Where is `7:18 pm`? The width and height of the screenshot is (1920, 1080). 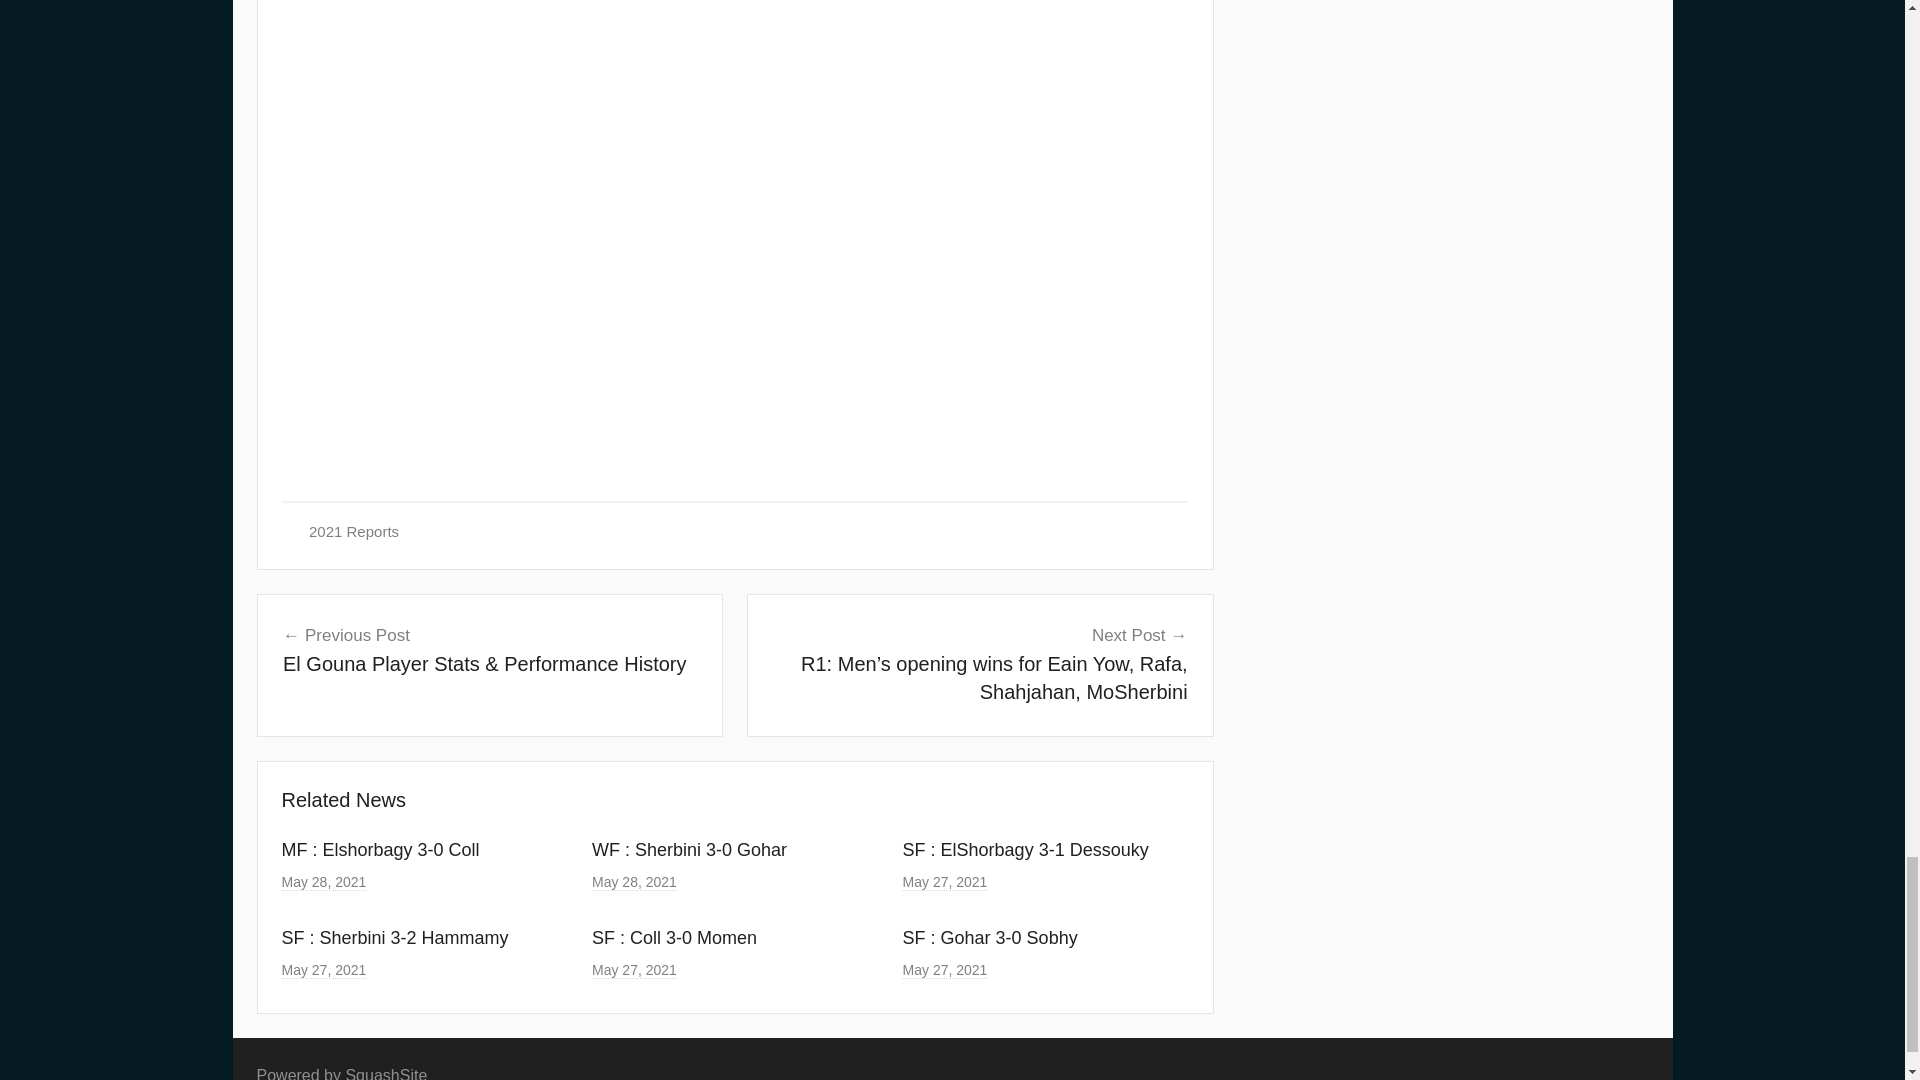 7:18 pm is located at coordinates (945, 970).